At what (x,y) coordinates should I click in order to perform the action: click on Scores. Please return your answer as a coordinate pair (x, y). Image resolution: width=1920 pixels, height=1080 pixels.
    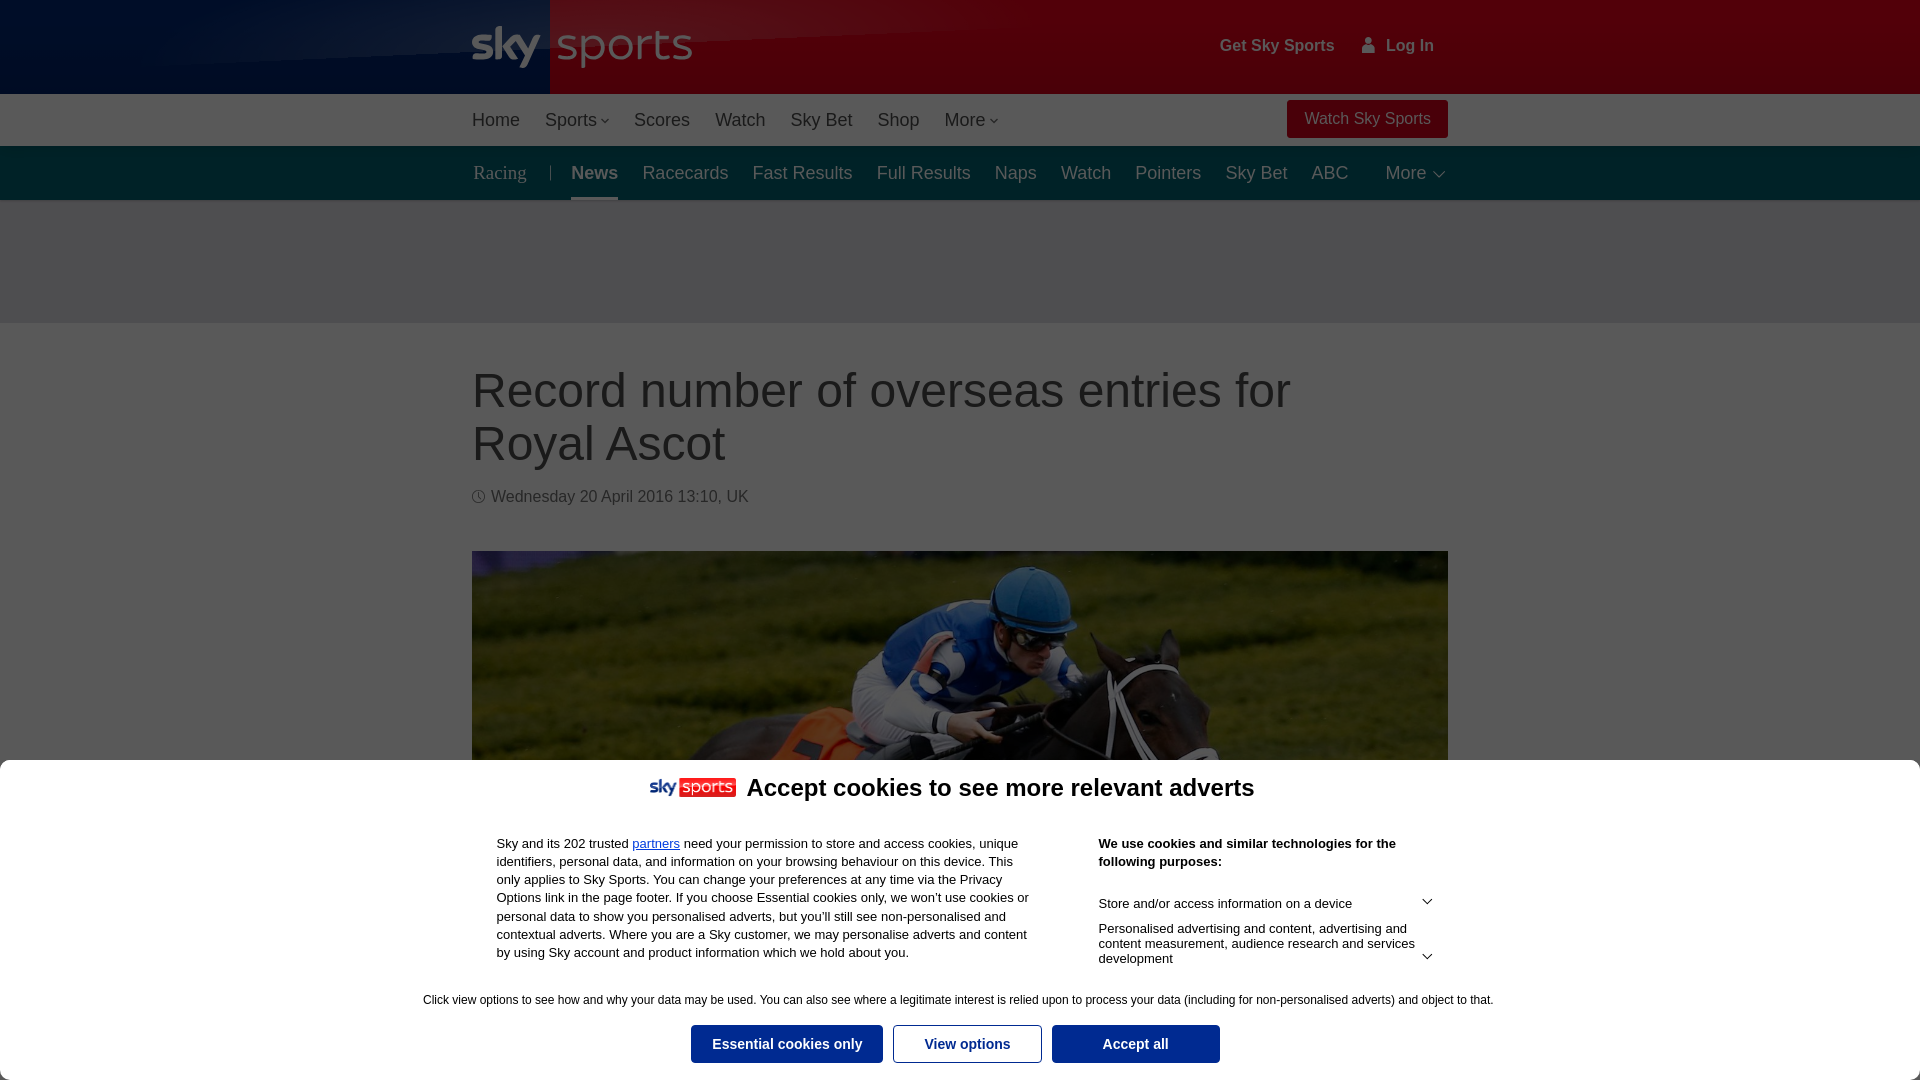
    Looking at the image, I should click on (662, 120).